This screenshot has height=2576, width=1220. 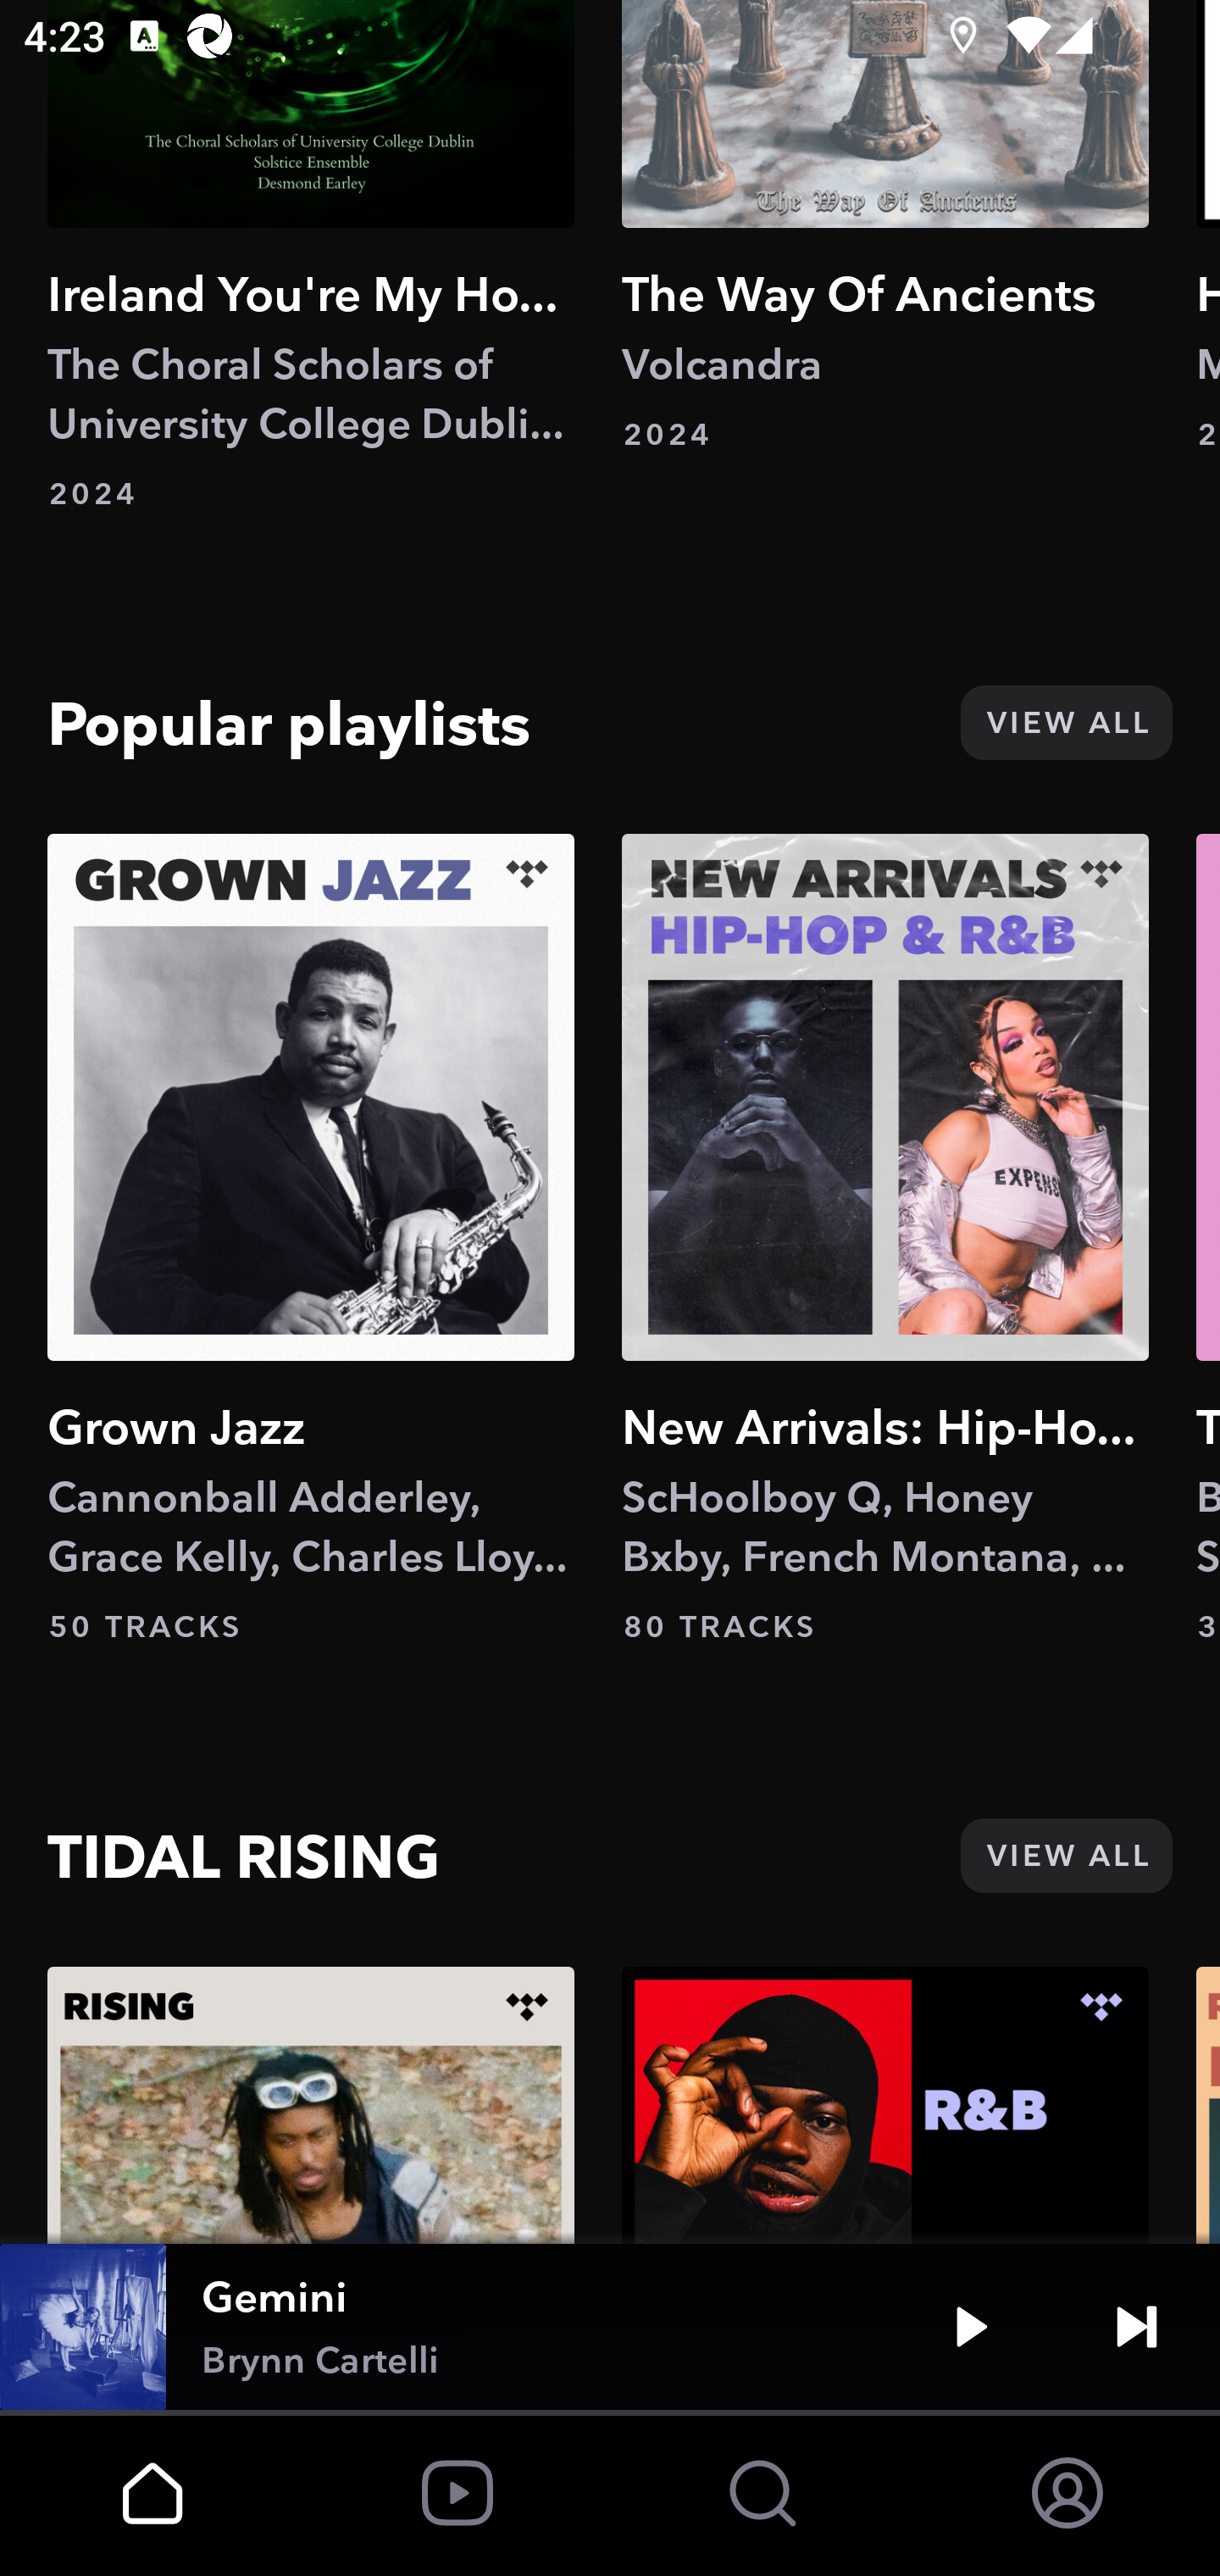 I want to click on VIEW ALL, so click(x=1066, y=722).